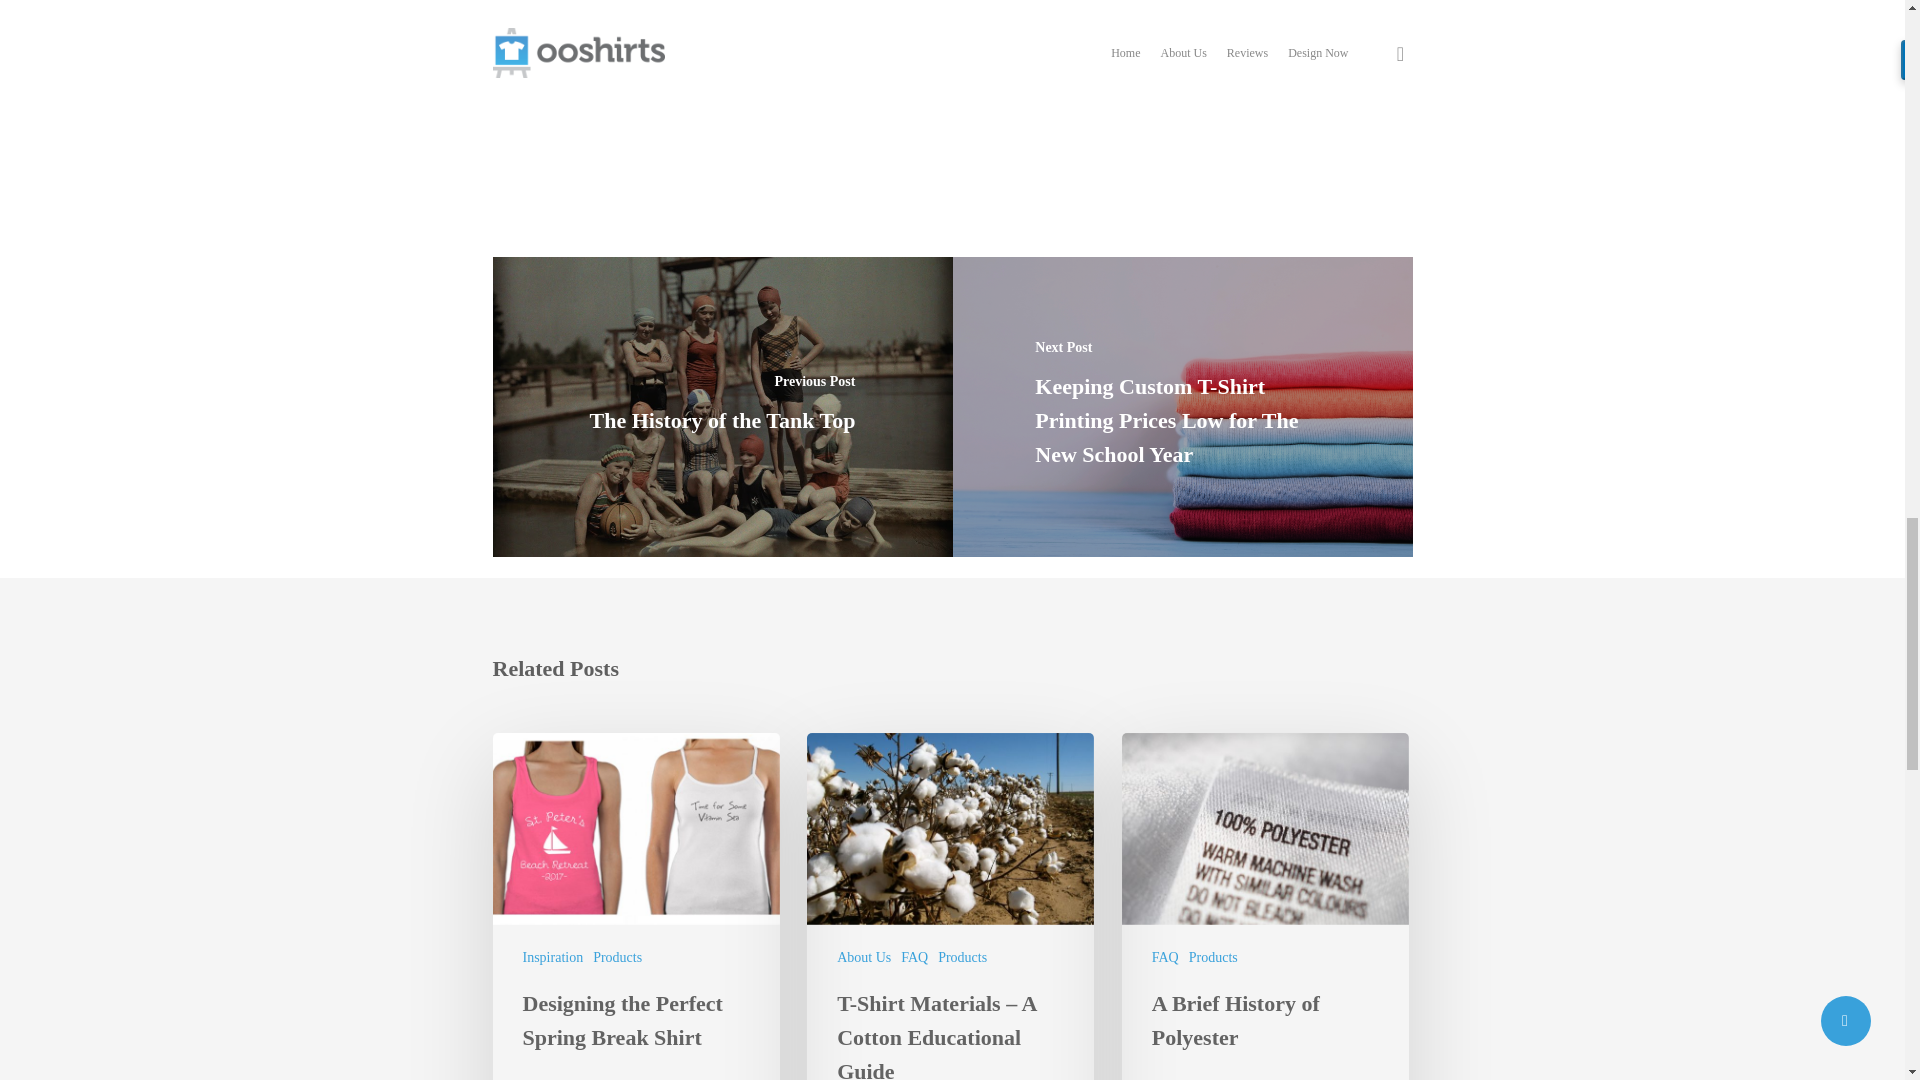 This screenshot has height=1080, width=1920. What do you see at coordinates (552, 957) in the screenshot?
I see `Inspiration` at bounding box center [552, 957].